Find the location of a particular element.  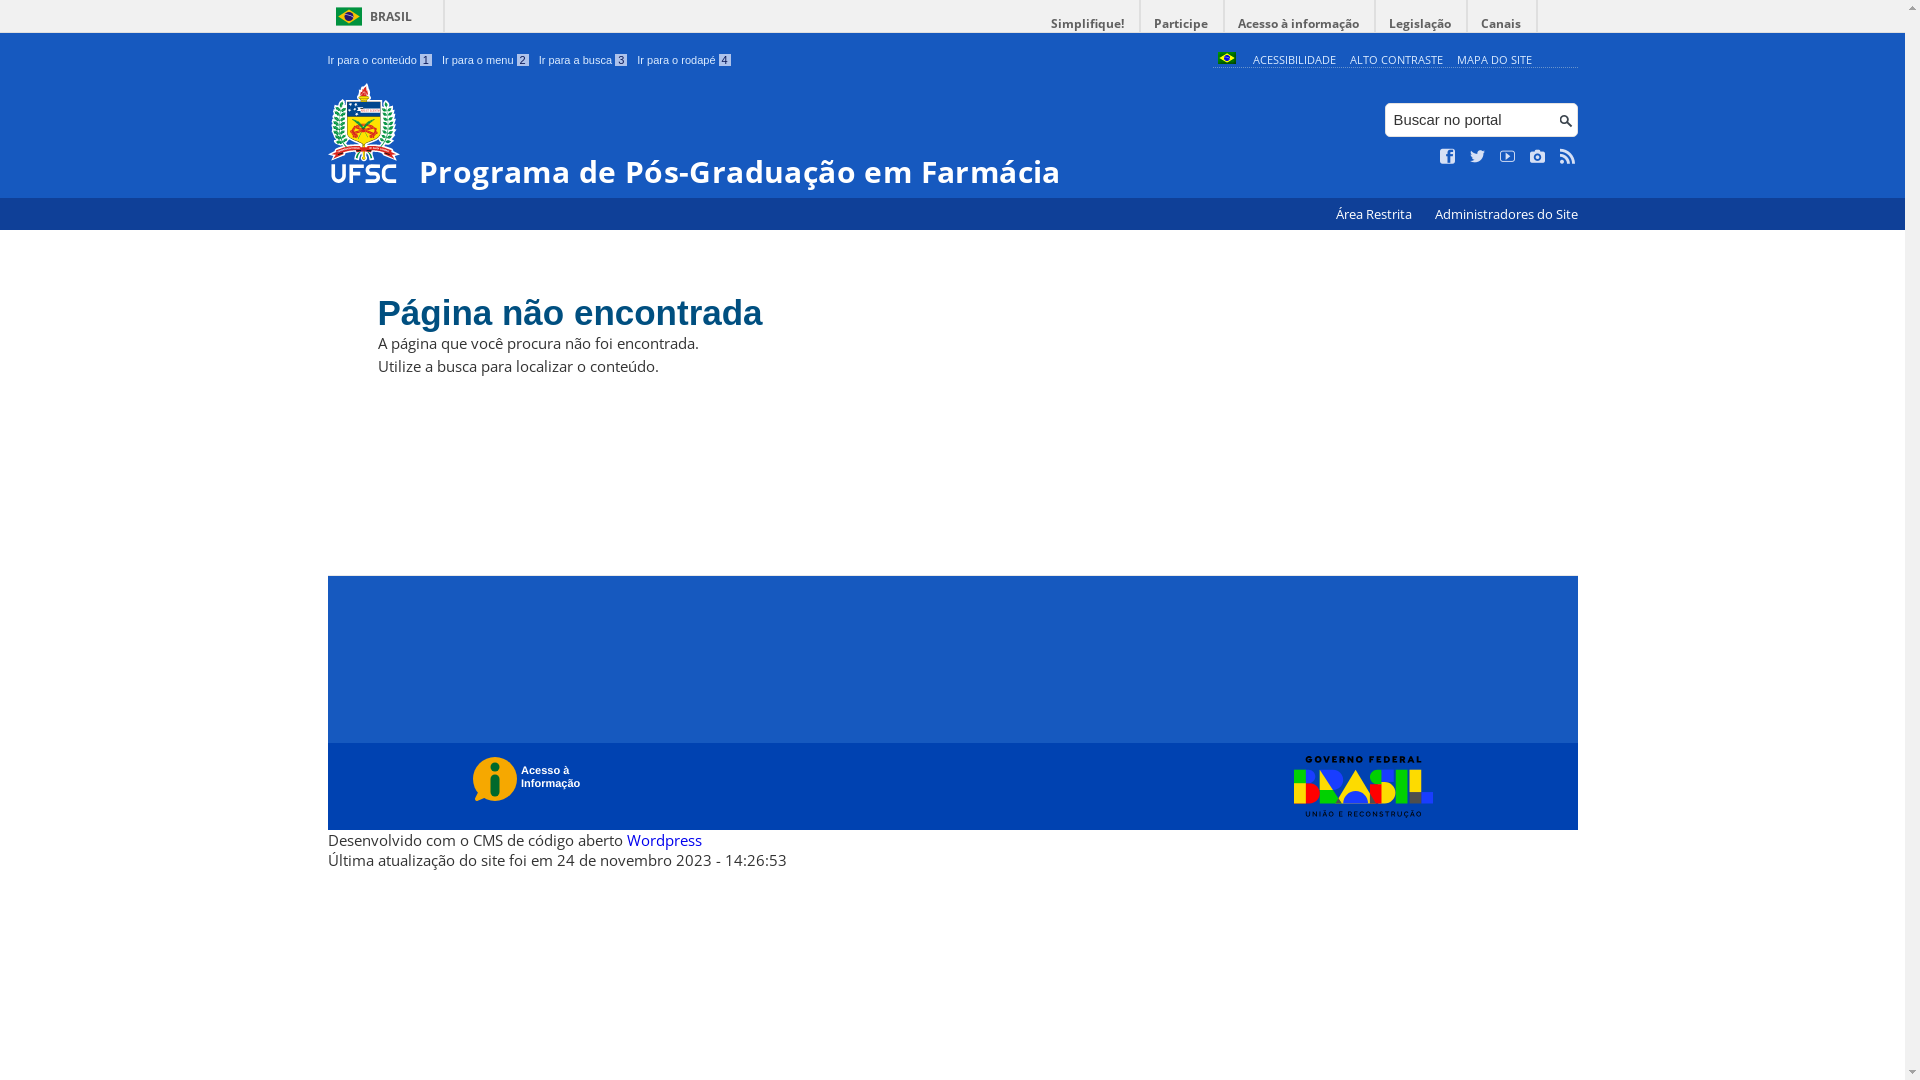

Participe is located at coordinates (1181, 24).